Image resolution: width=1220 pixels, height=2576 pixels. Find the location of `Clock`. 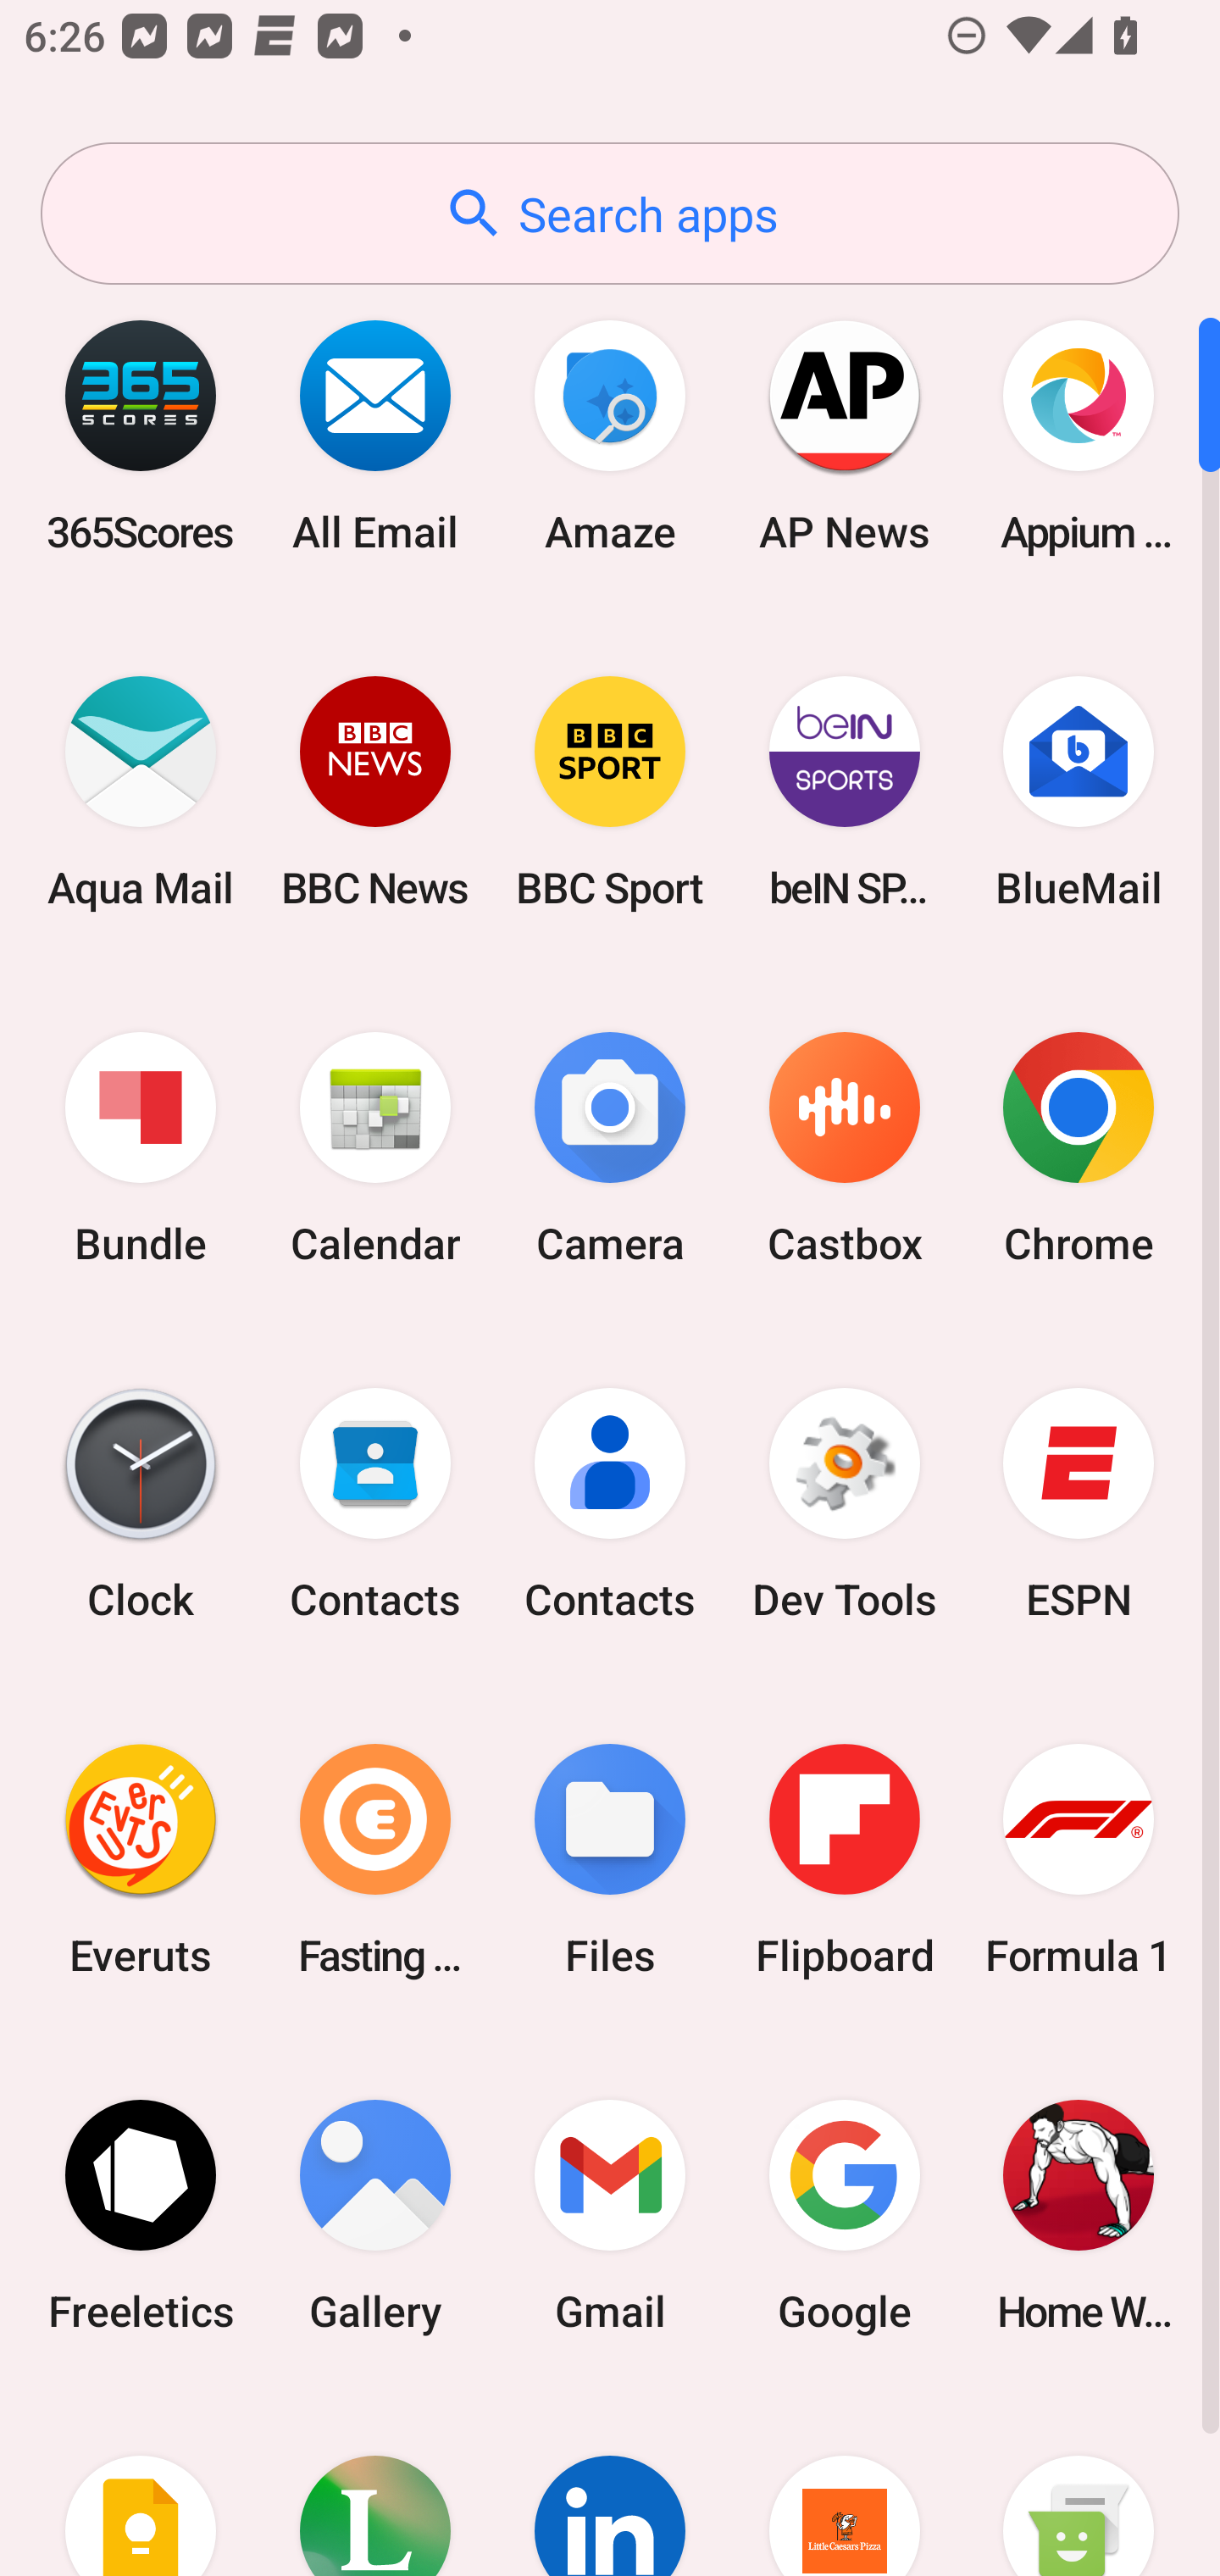

Clock is located at coordinates (141, 1504).